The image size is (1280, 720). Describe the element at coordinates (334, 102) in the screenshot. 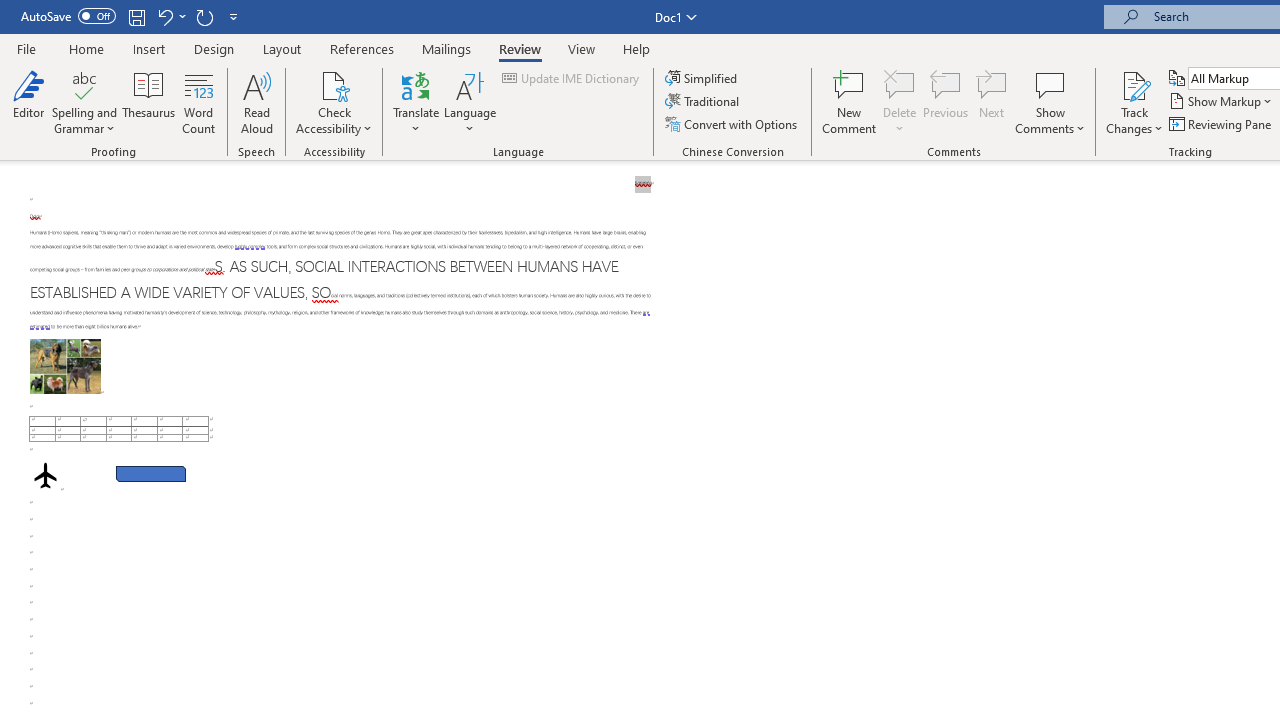

I see `Check Accessibility` at that location.